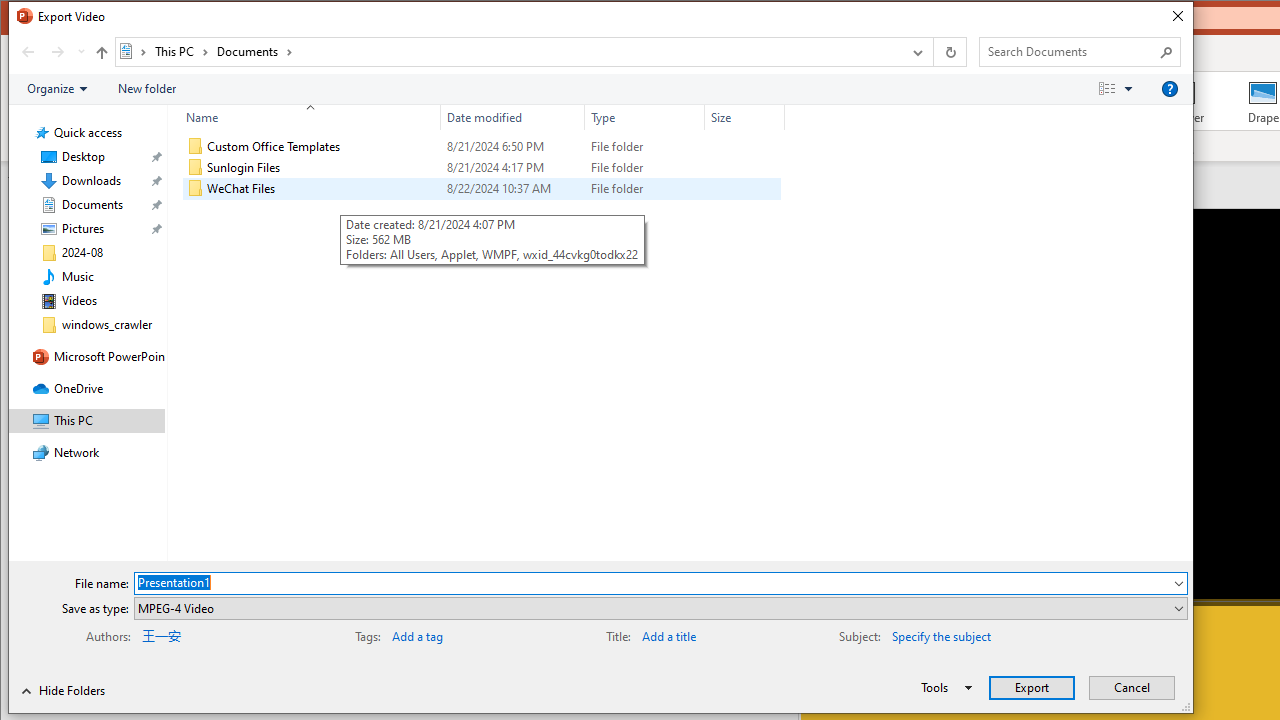  I want to click on Address band toolbar, so click(932, 51).